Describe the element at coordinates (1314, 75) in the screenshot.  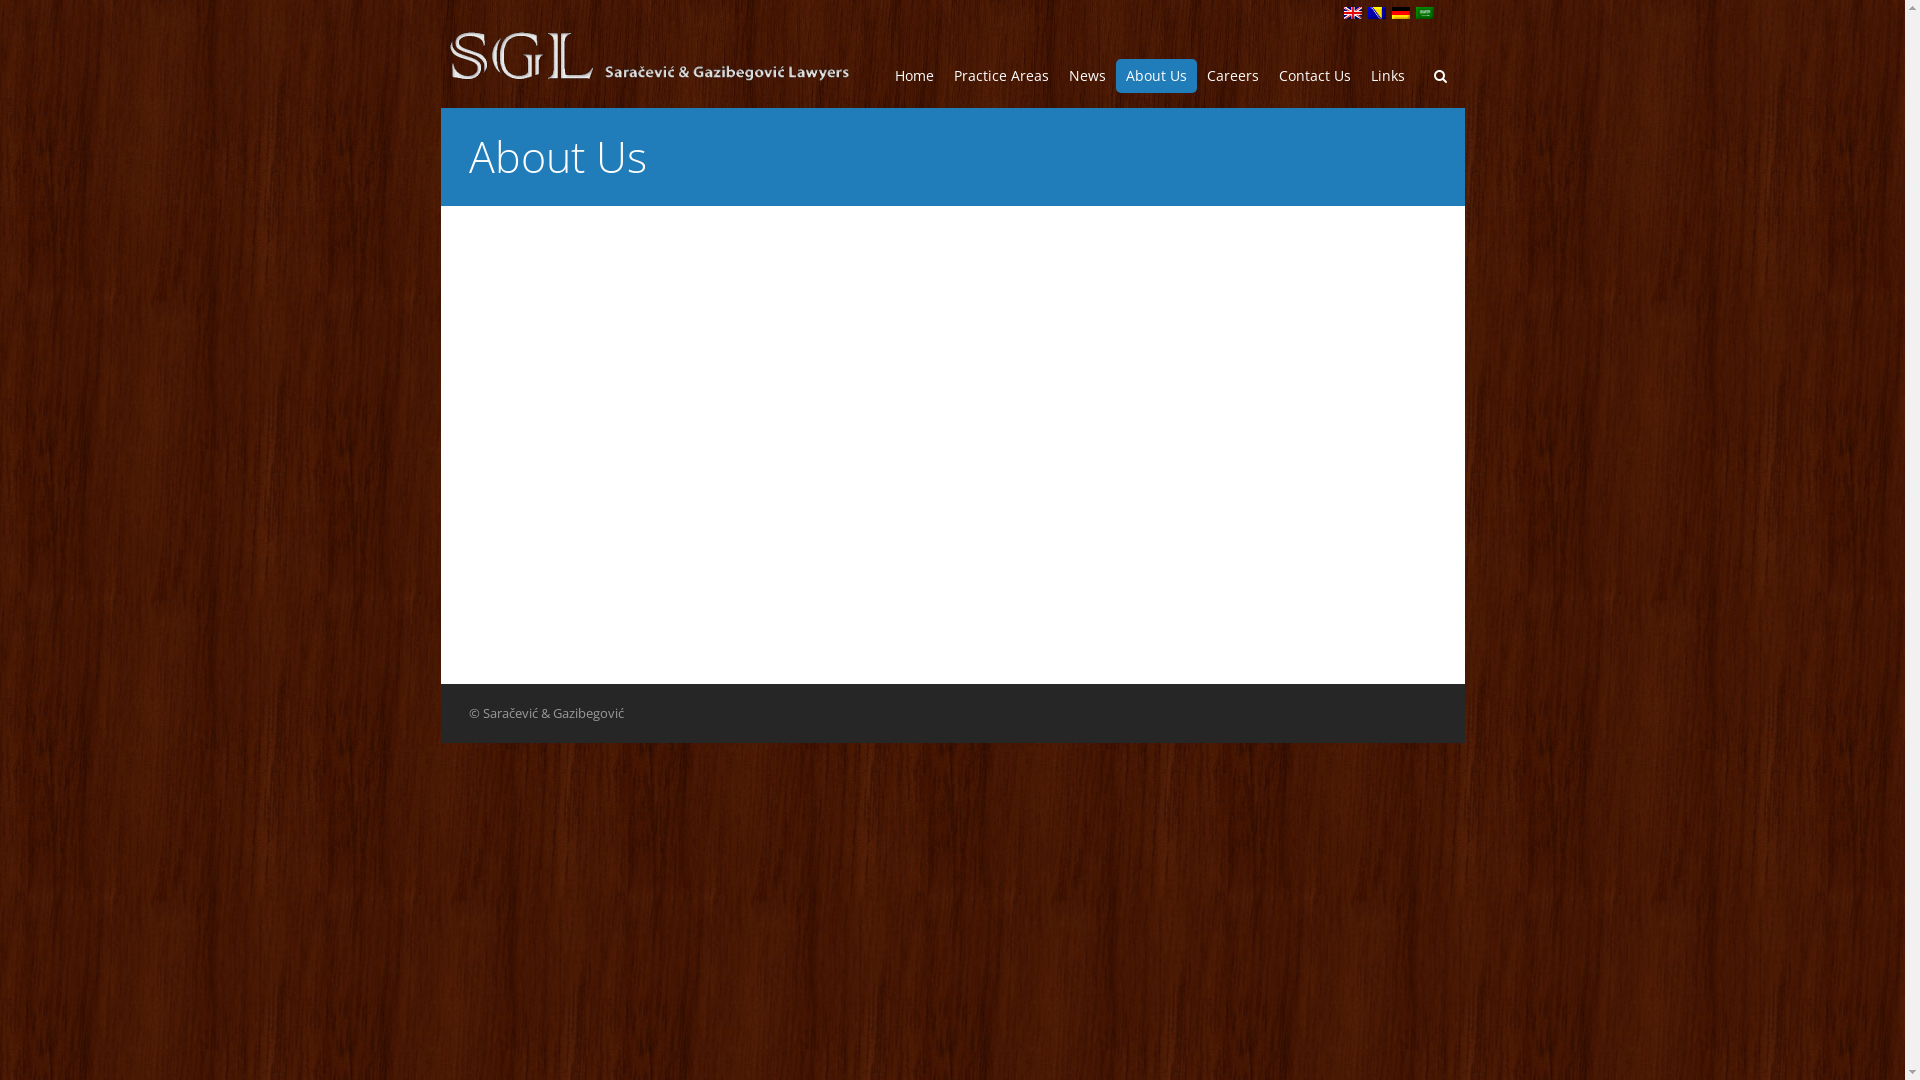
I see `Contact Us` at that location.